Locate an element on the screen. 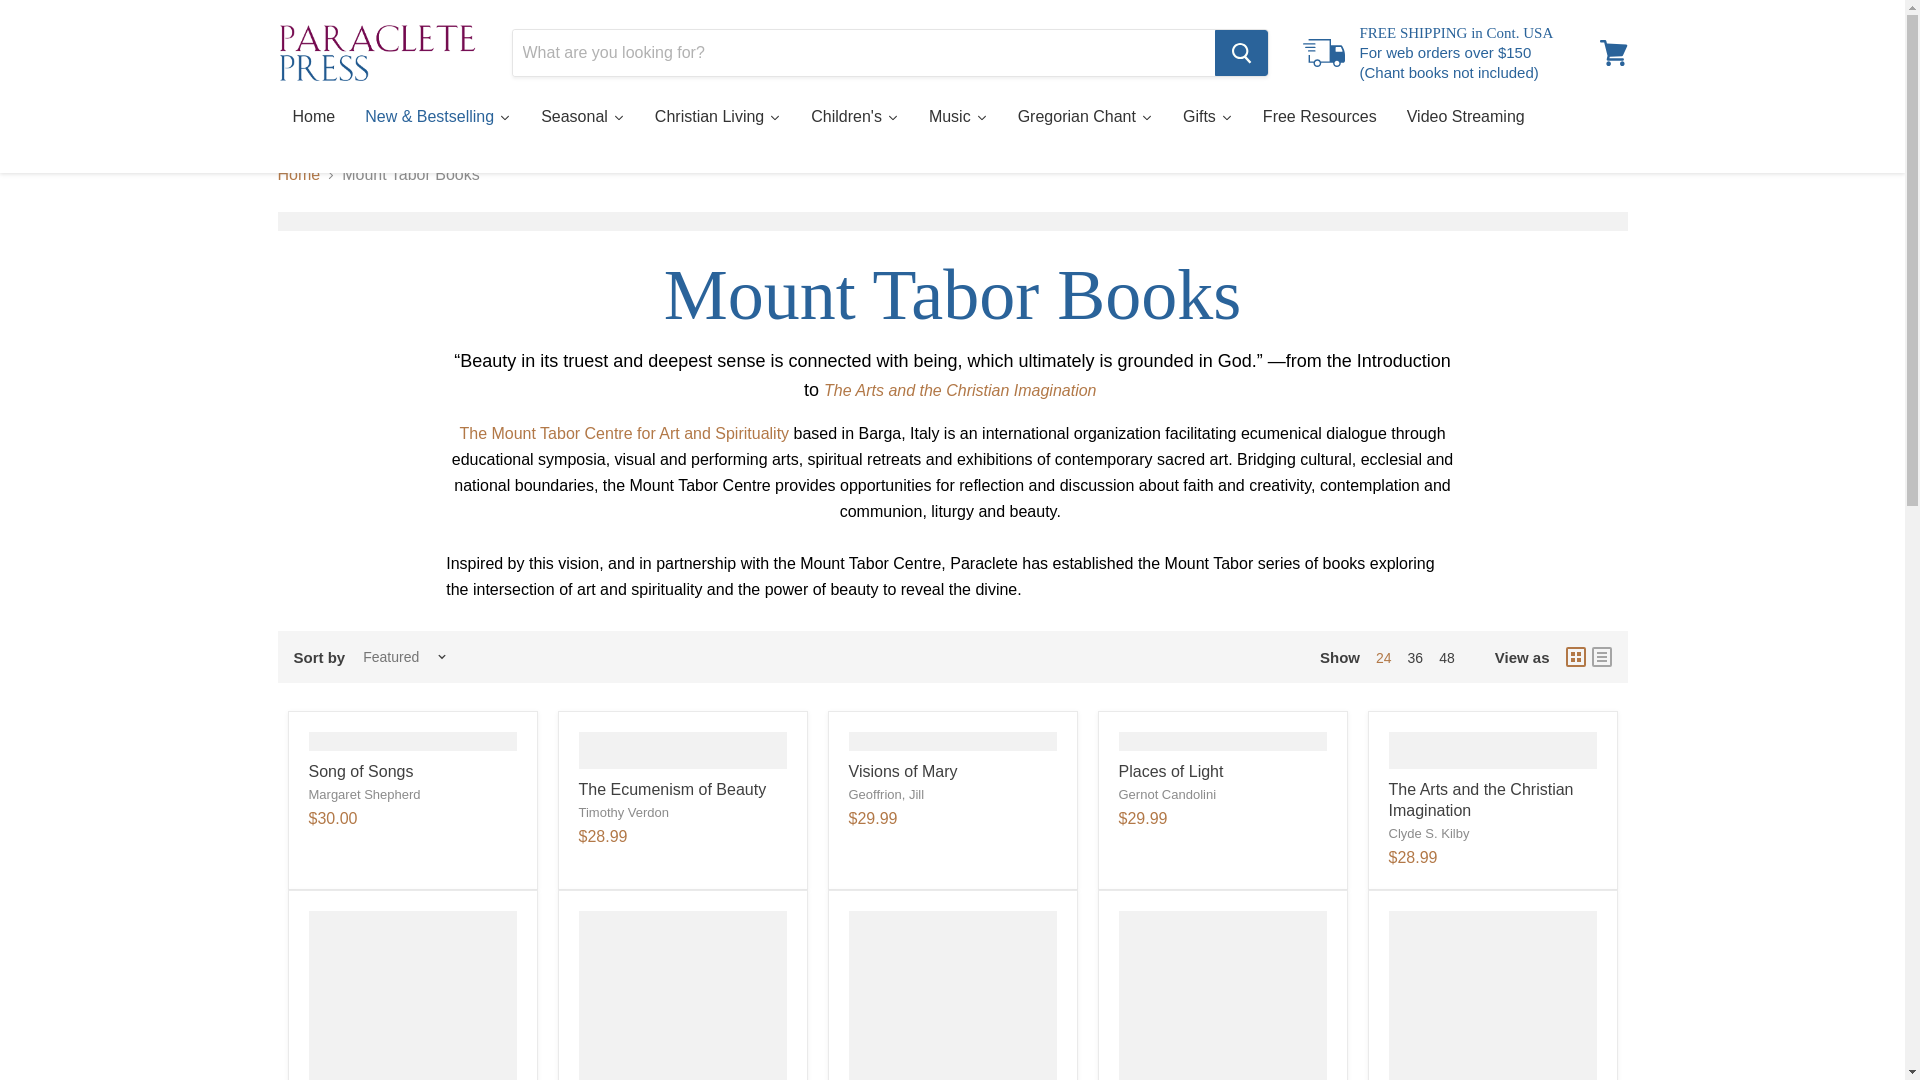 The width and height of the screenshot is (1920, 1080). Gregorian Chant is located at coordinates (1084, 117).